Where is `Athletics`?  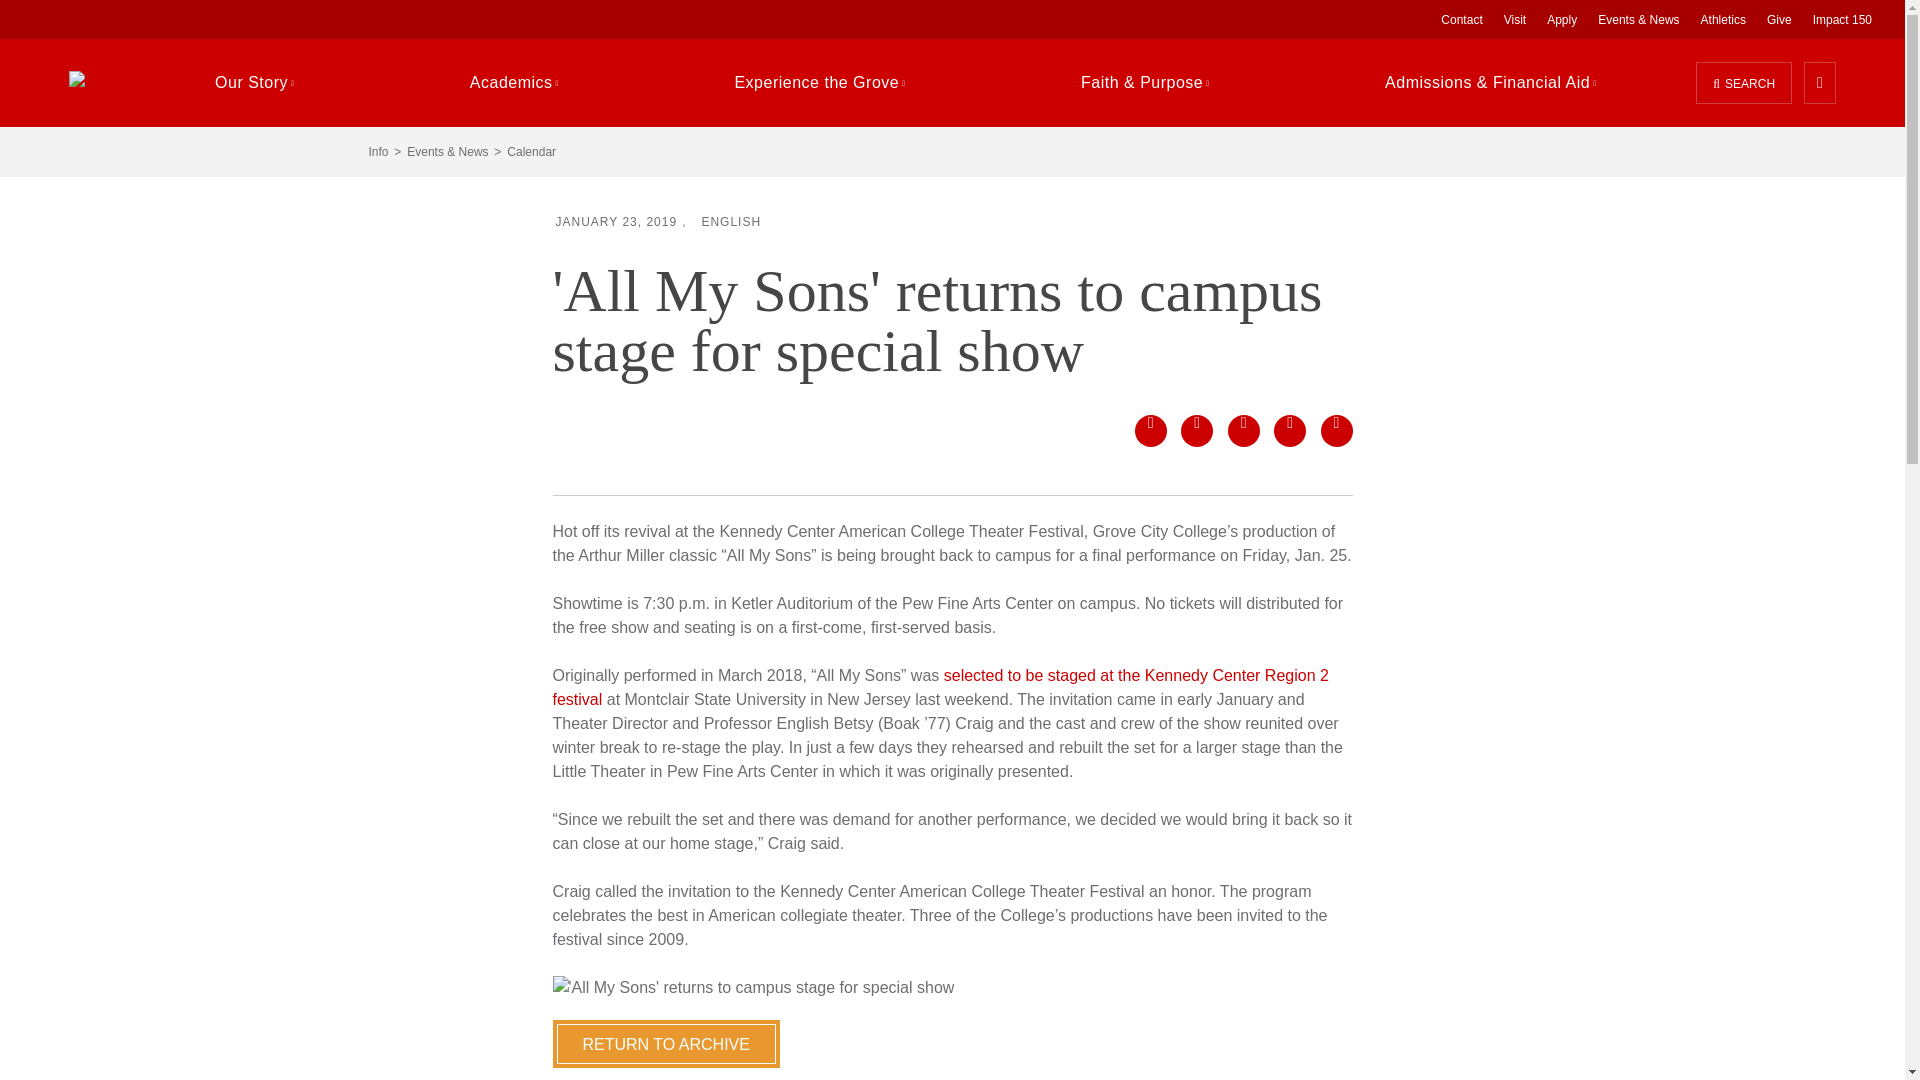
Athletics is located at coordinates (1722, 19).